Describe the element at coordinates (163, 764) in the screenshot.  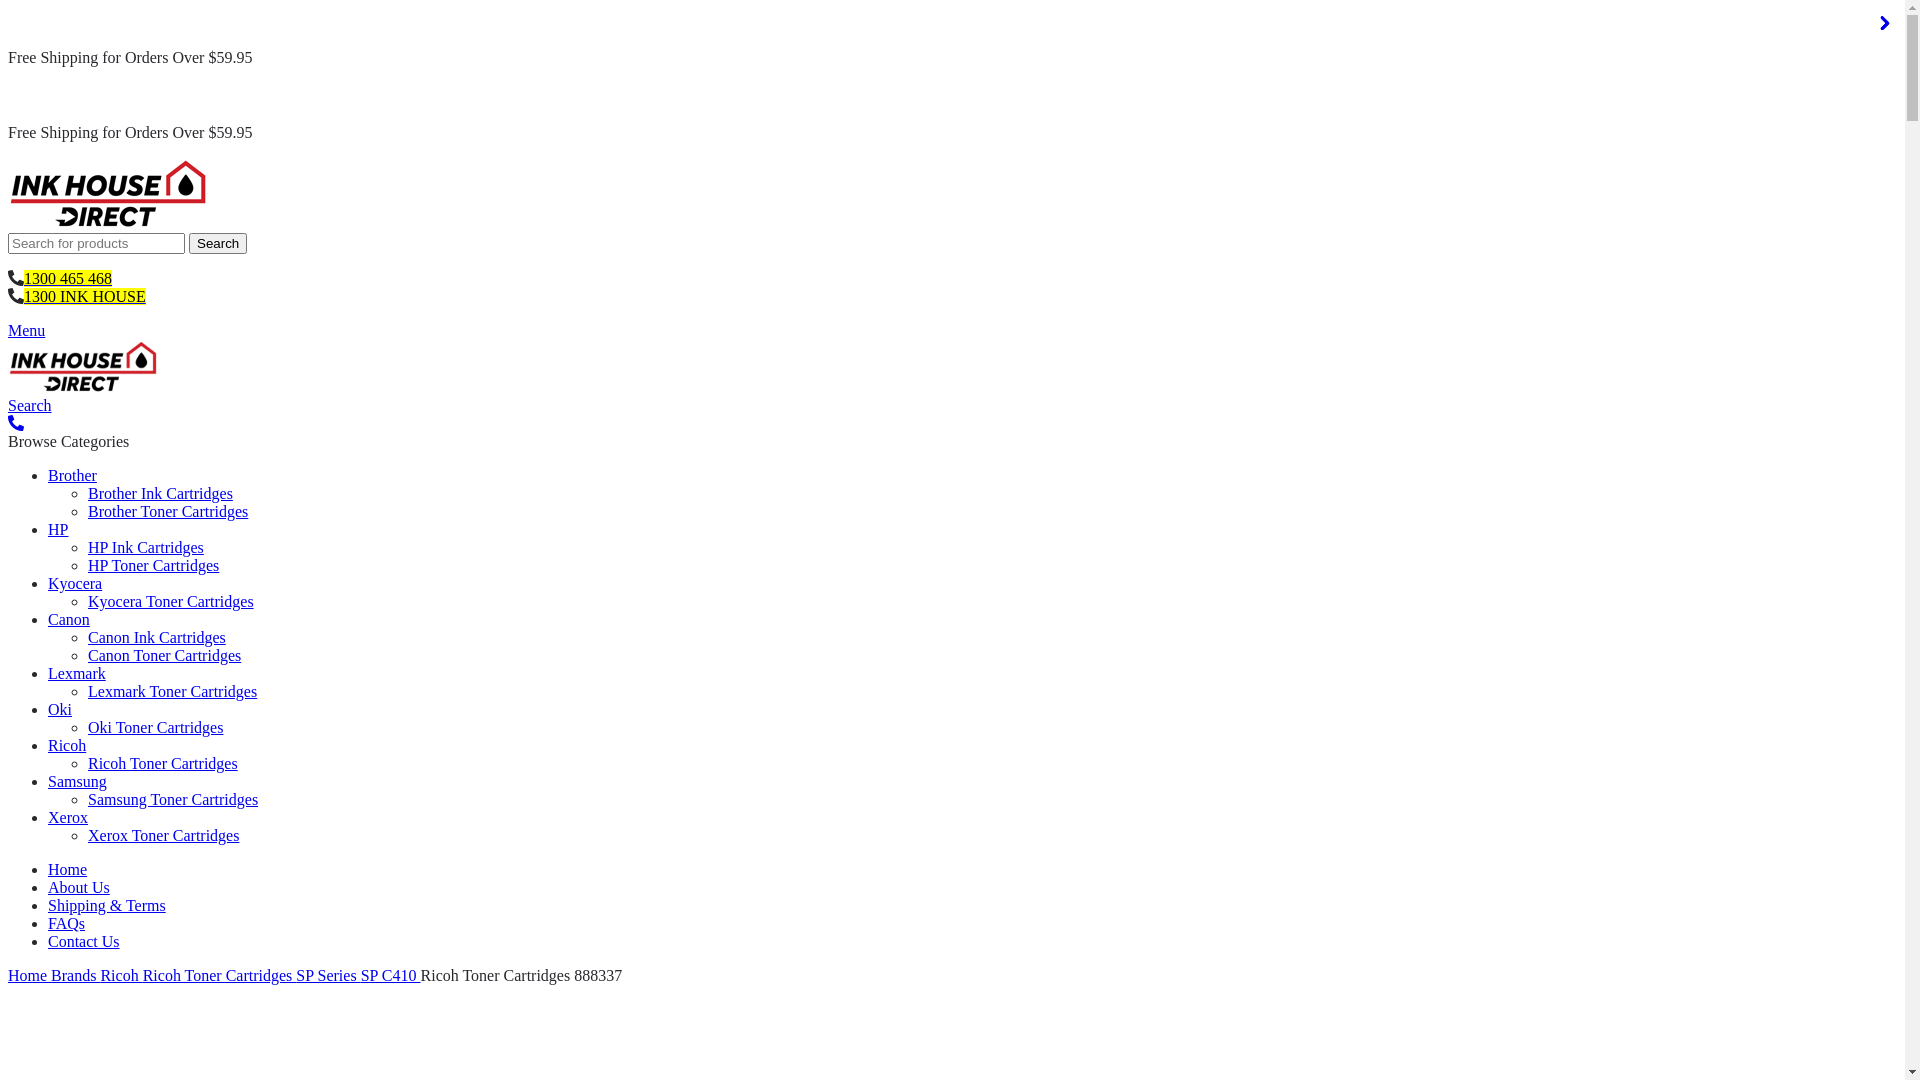
I see `Ricoh Toner Cartridges` at that location.